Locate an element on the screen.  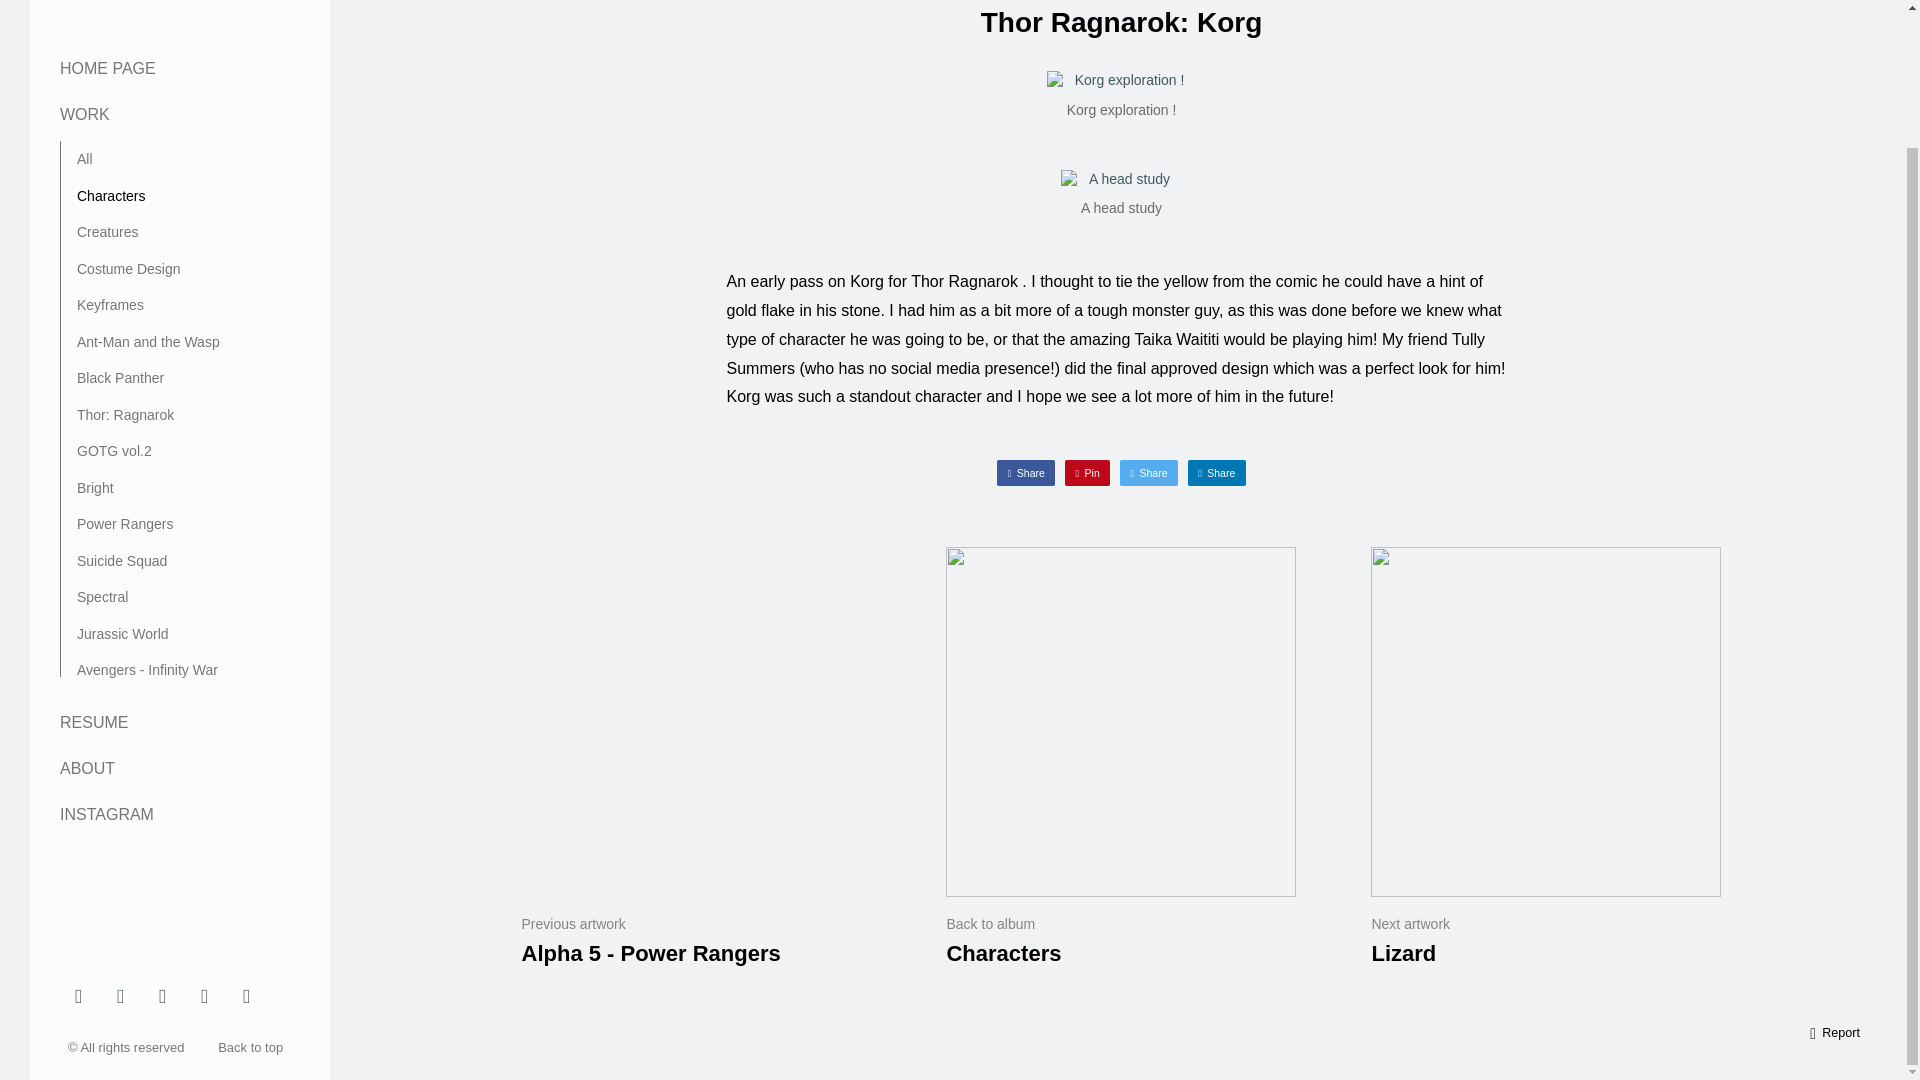
INSTAGRAM is located at coordinates (106, 814).